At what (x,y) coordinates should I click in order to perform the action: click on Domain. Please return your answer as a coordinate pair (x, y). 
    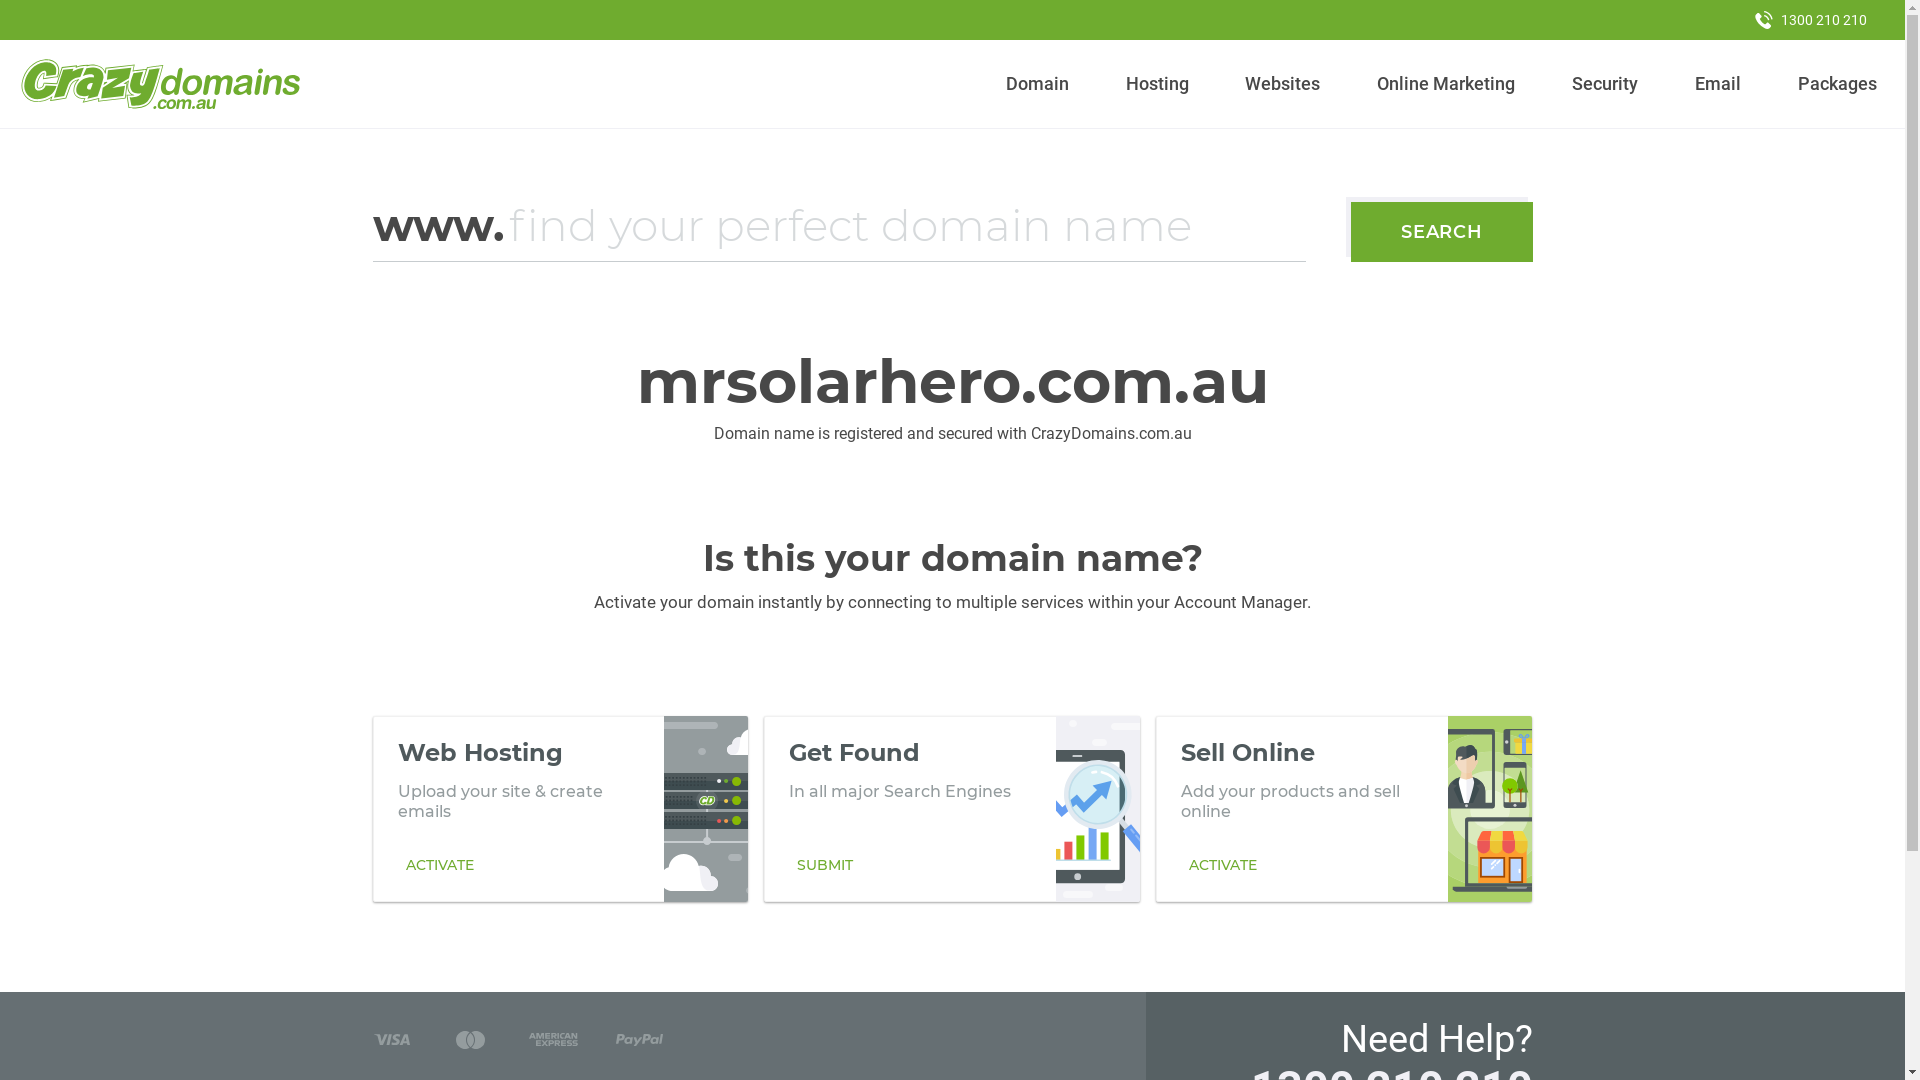
    Looking at the image, I should click on (1038, 84).